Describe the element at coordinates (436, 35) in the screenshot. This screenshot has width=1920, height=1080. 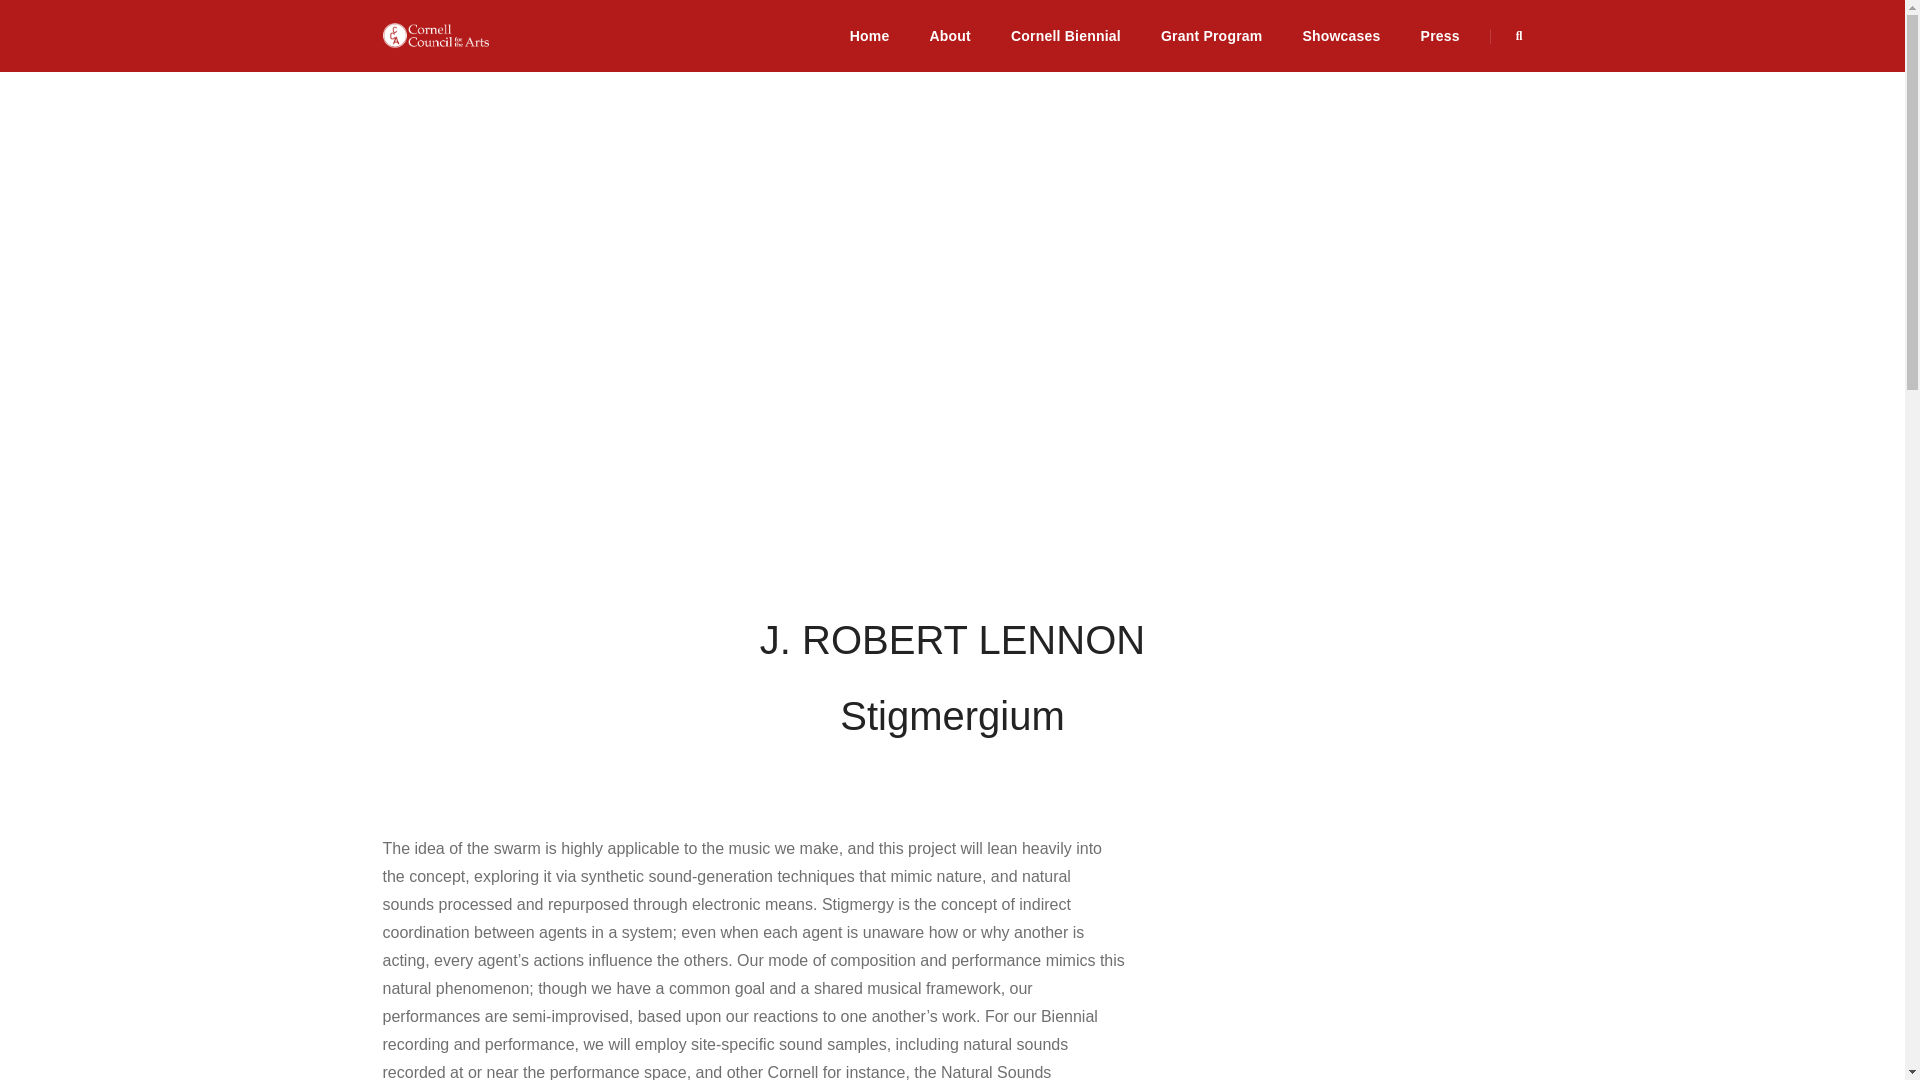
I see `Cornell Council for the Arts` at that location.